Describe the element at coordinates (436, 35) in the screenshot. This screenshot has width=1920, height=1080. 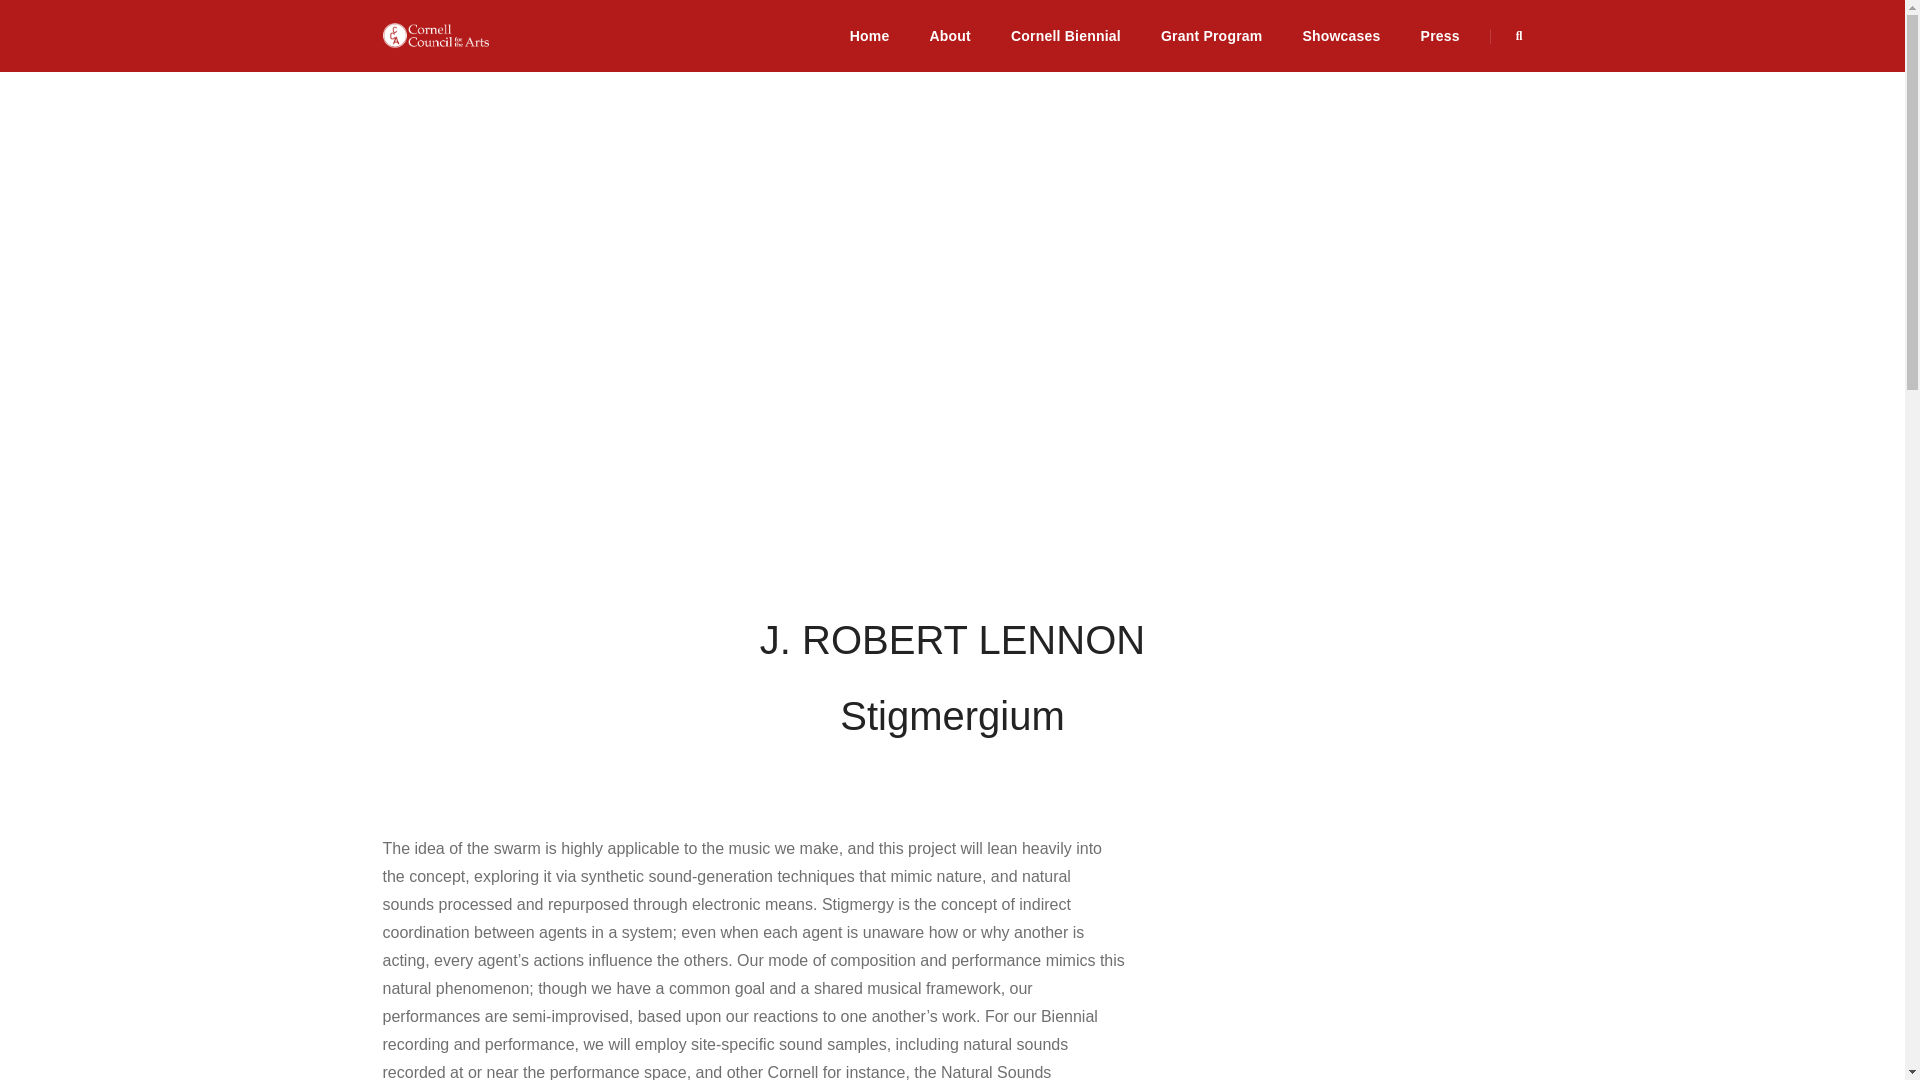
I see `Cornell Council for the Arts` at that location.